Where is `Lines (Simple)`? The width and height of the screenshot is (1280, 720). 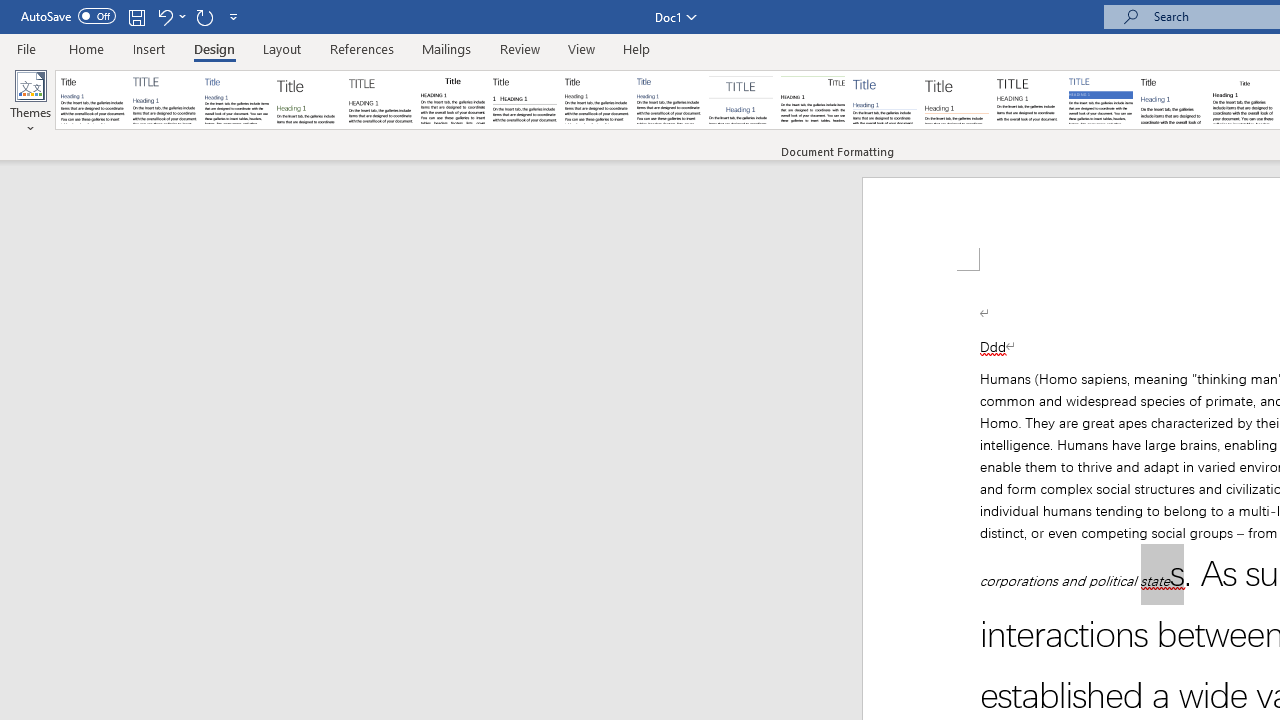 Lines (Simple) is located at coordinates (884, 100).